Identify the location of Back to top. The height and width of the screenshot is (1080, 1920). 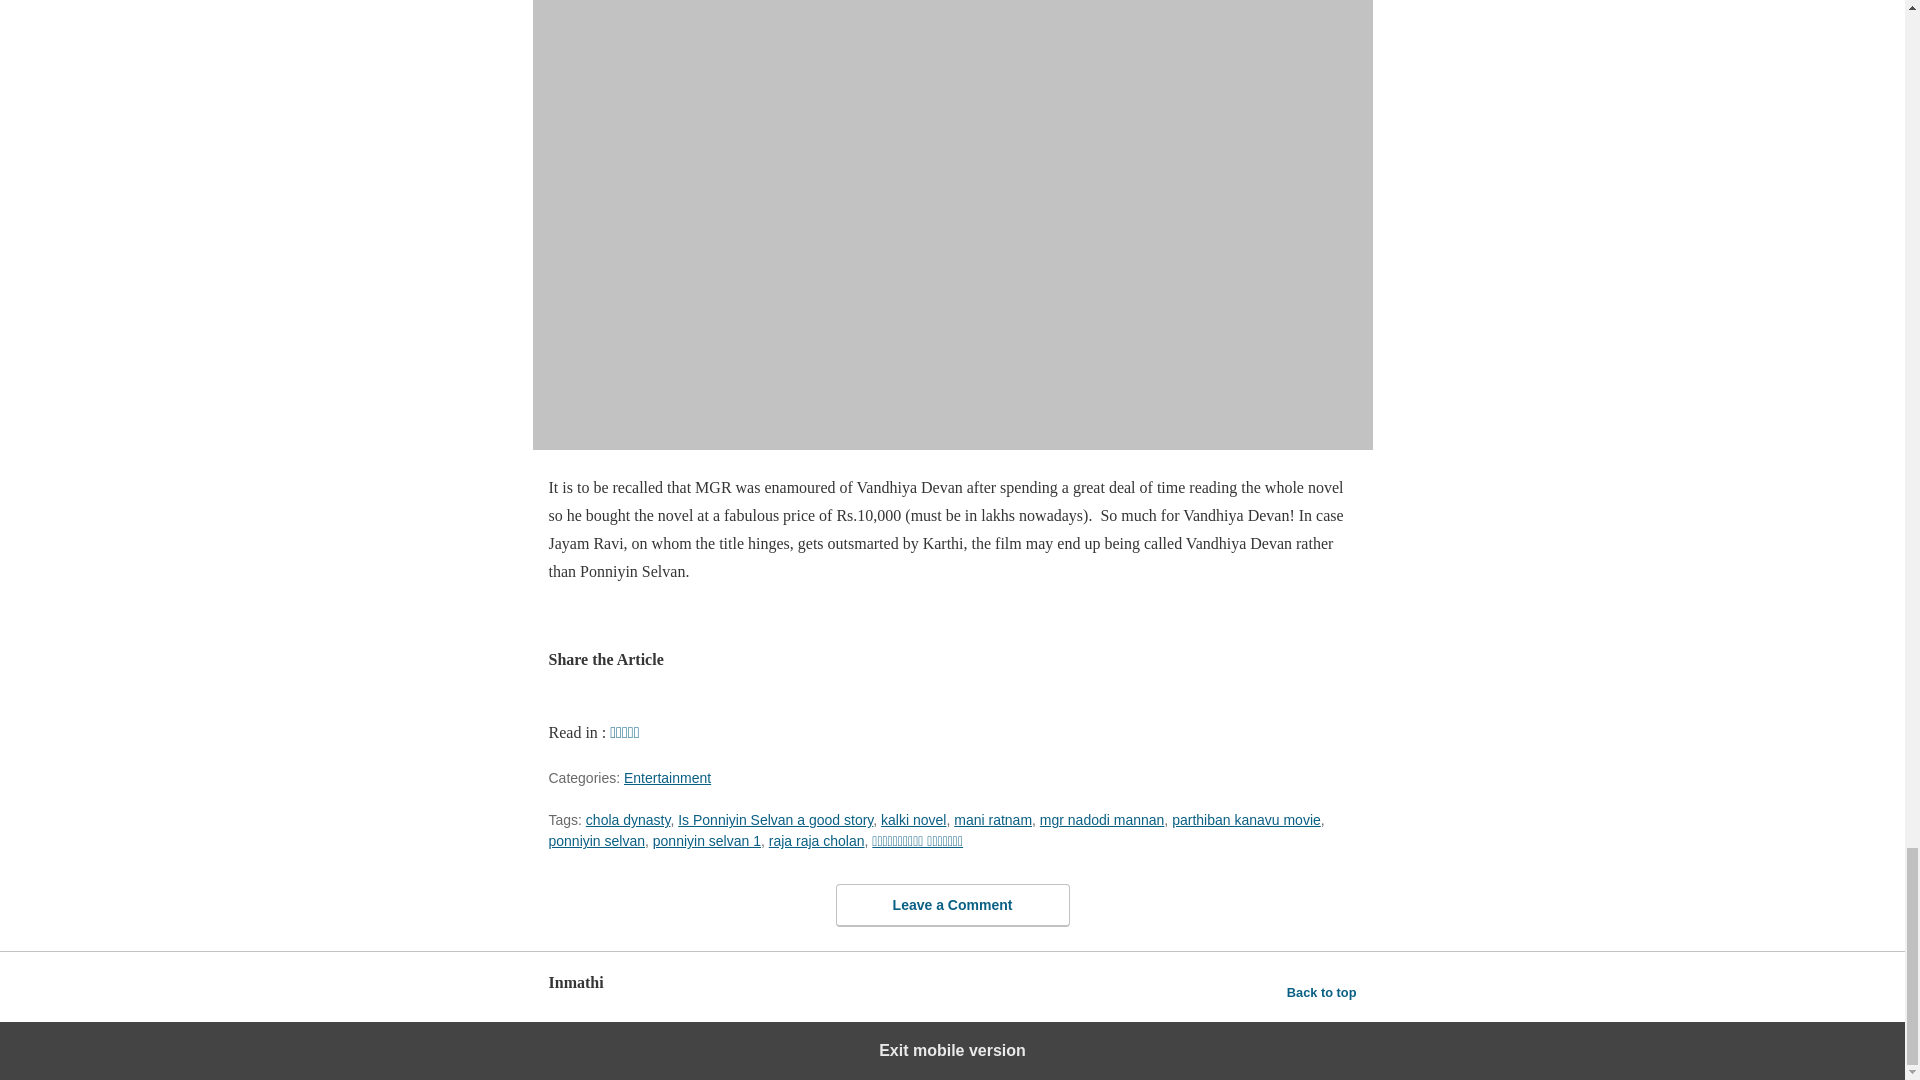
(1322, 992).